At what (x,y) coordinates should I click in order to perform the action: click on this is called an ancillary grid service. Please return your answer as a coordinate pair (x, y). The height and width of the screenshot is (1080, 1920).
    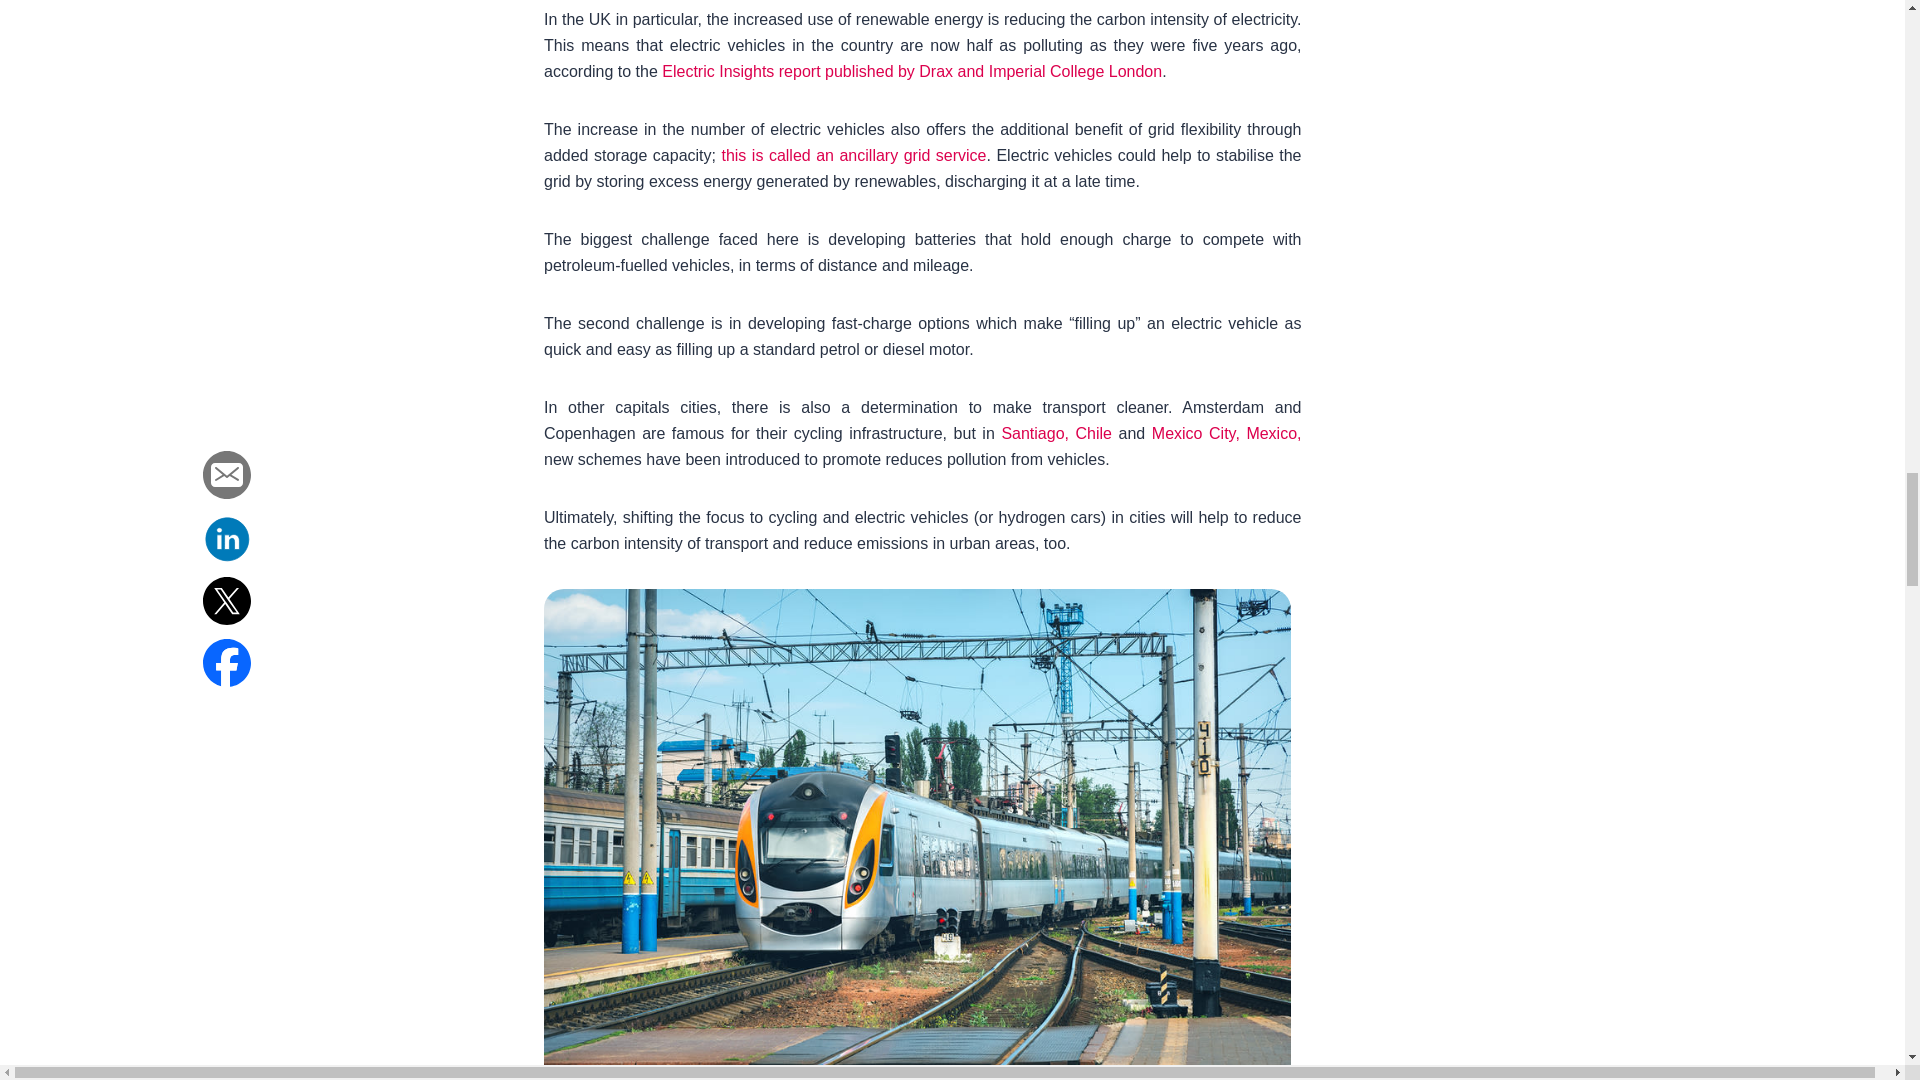
    Looking at the image, I should click on (851, 155).